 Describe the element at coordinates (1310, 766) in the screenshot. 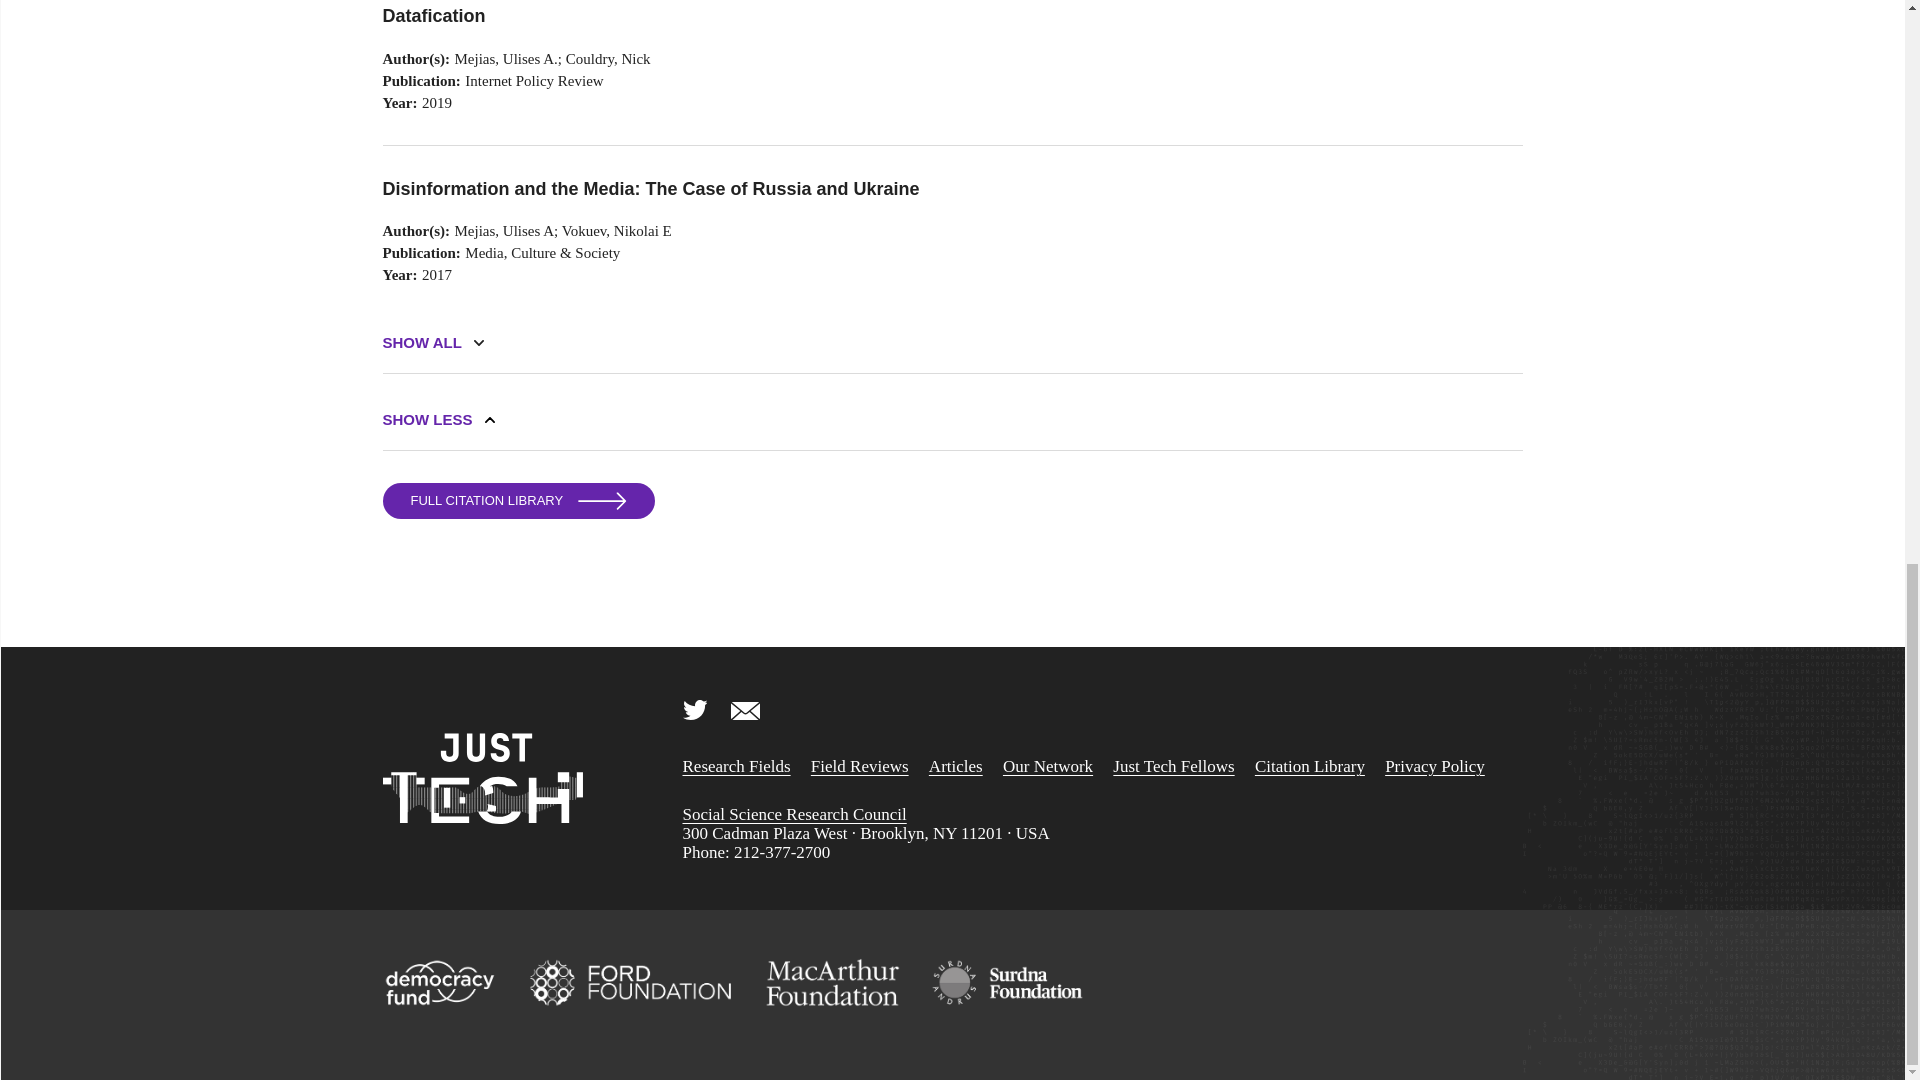

I see `Citation Library` at that location.